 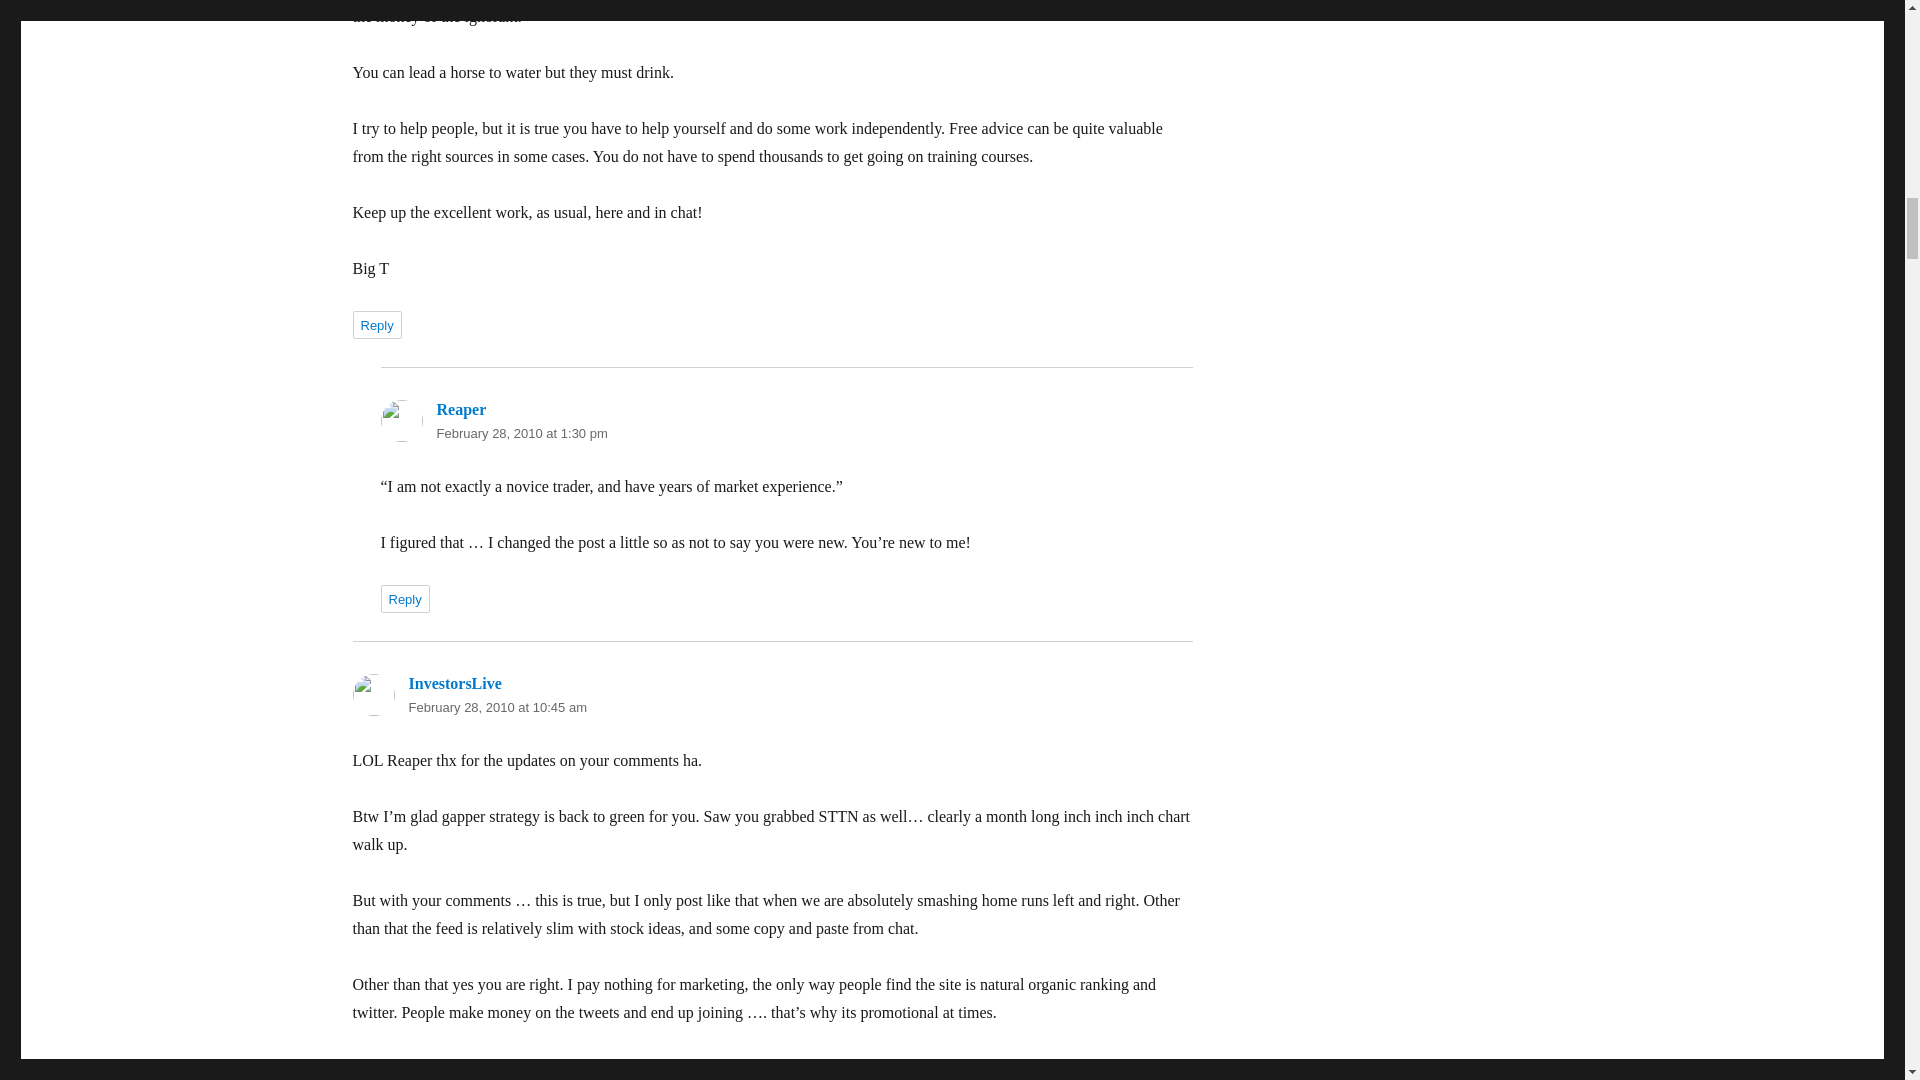 I want to click on Reaper, so click(x=460, y=408).